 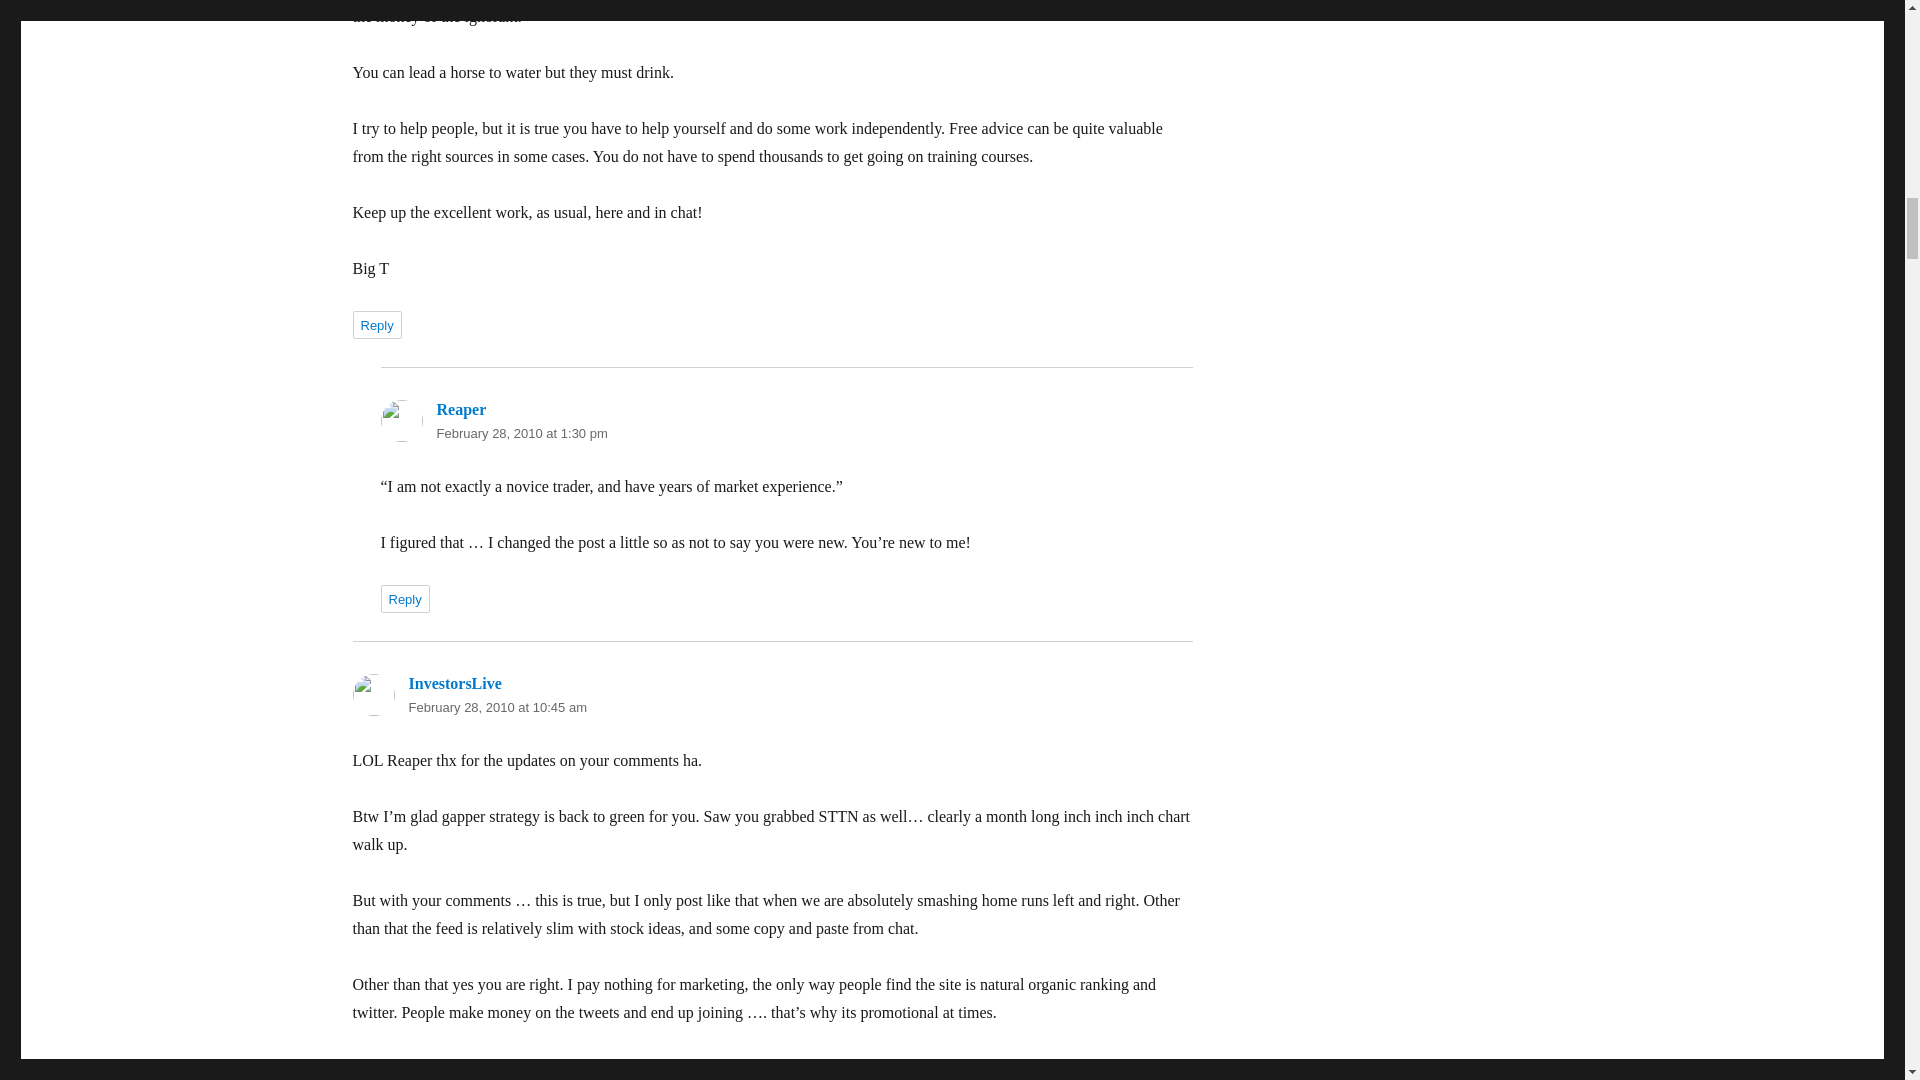 I want to click on Reaper, so click(x=460, y=408).